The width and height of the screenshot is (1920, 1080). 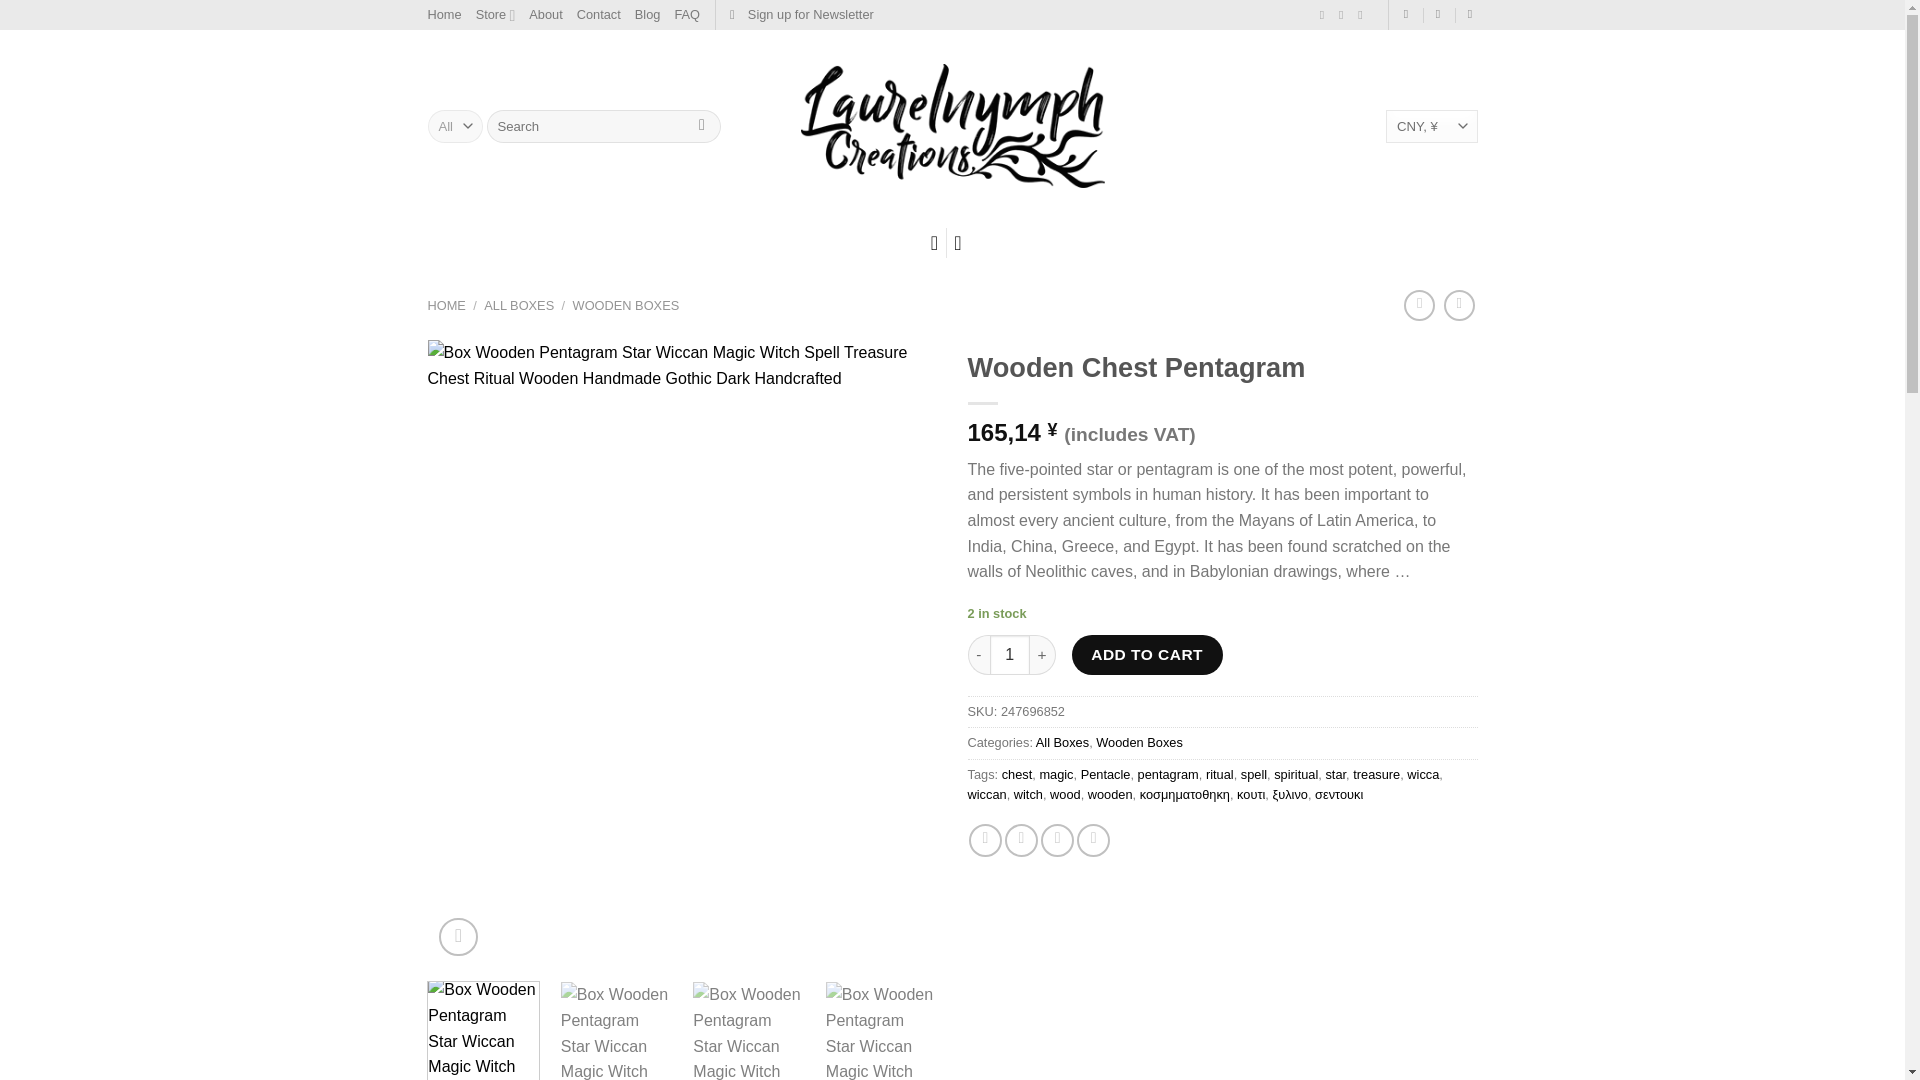 What do you see at coordinates (964, 242) in the screenshot?
I see `Cart` at bounding box center [964, 242].